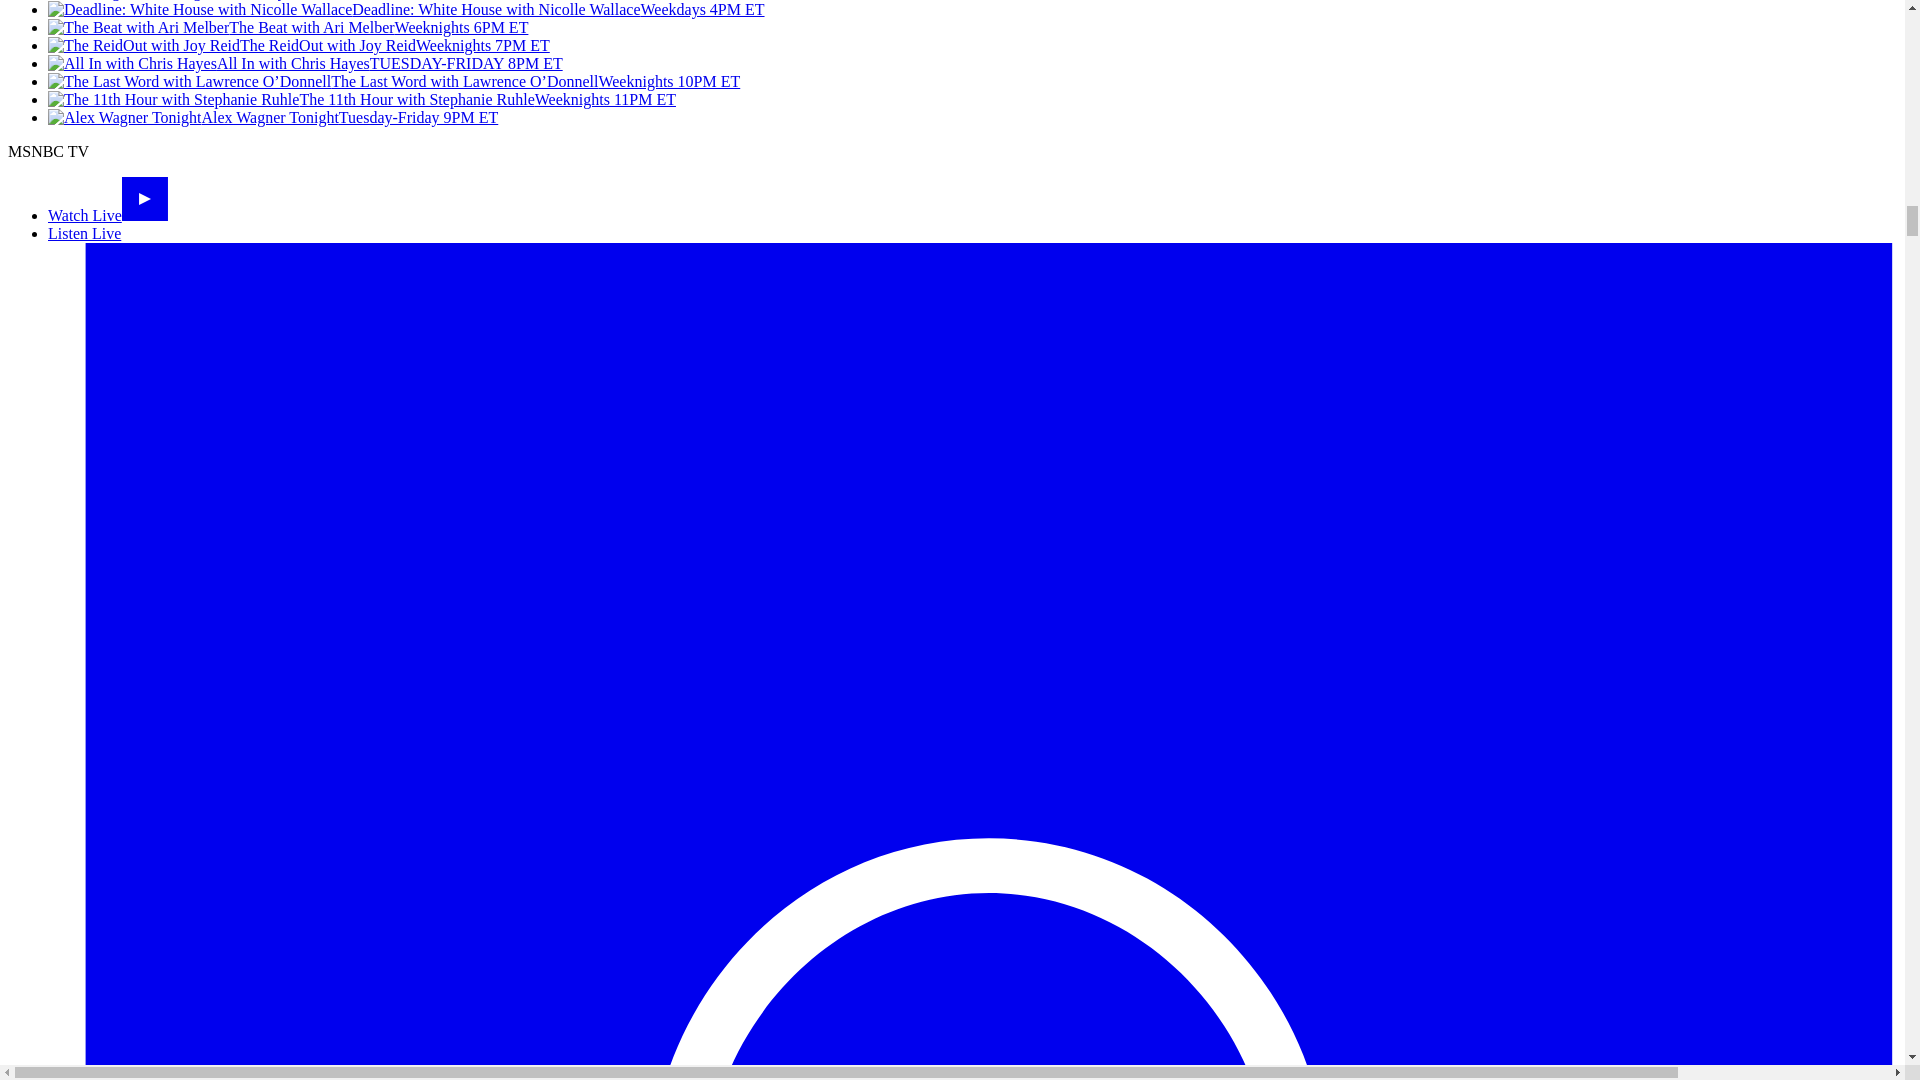  Describe the element at coordinates (272, 118) in the screenshot. I see `Alex Wagner TonightTuesday-Friday 9PM ET` at that location.